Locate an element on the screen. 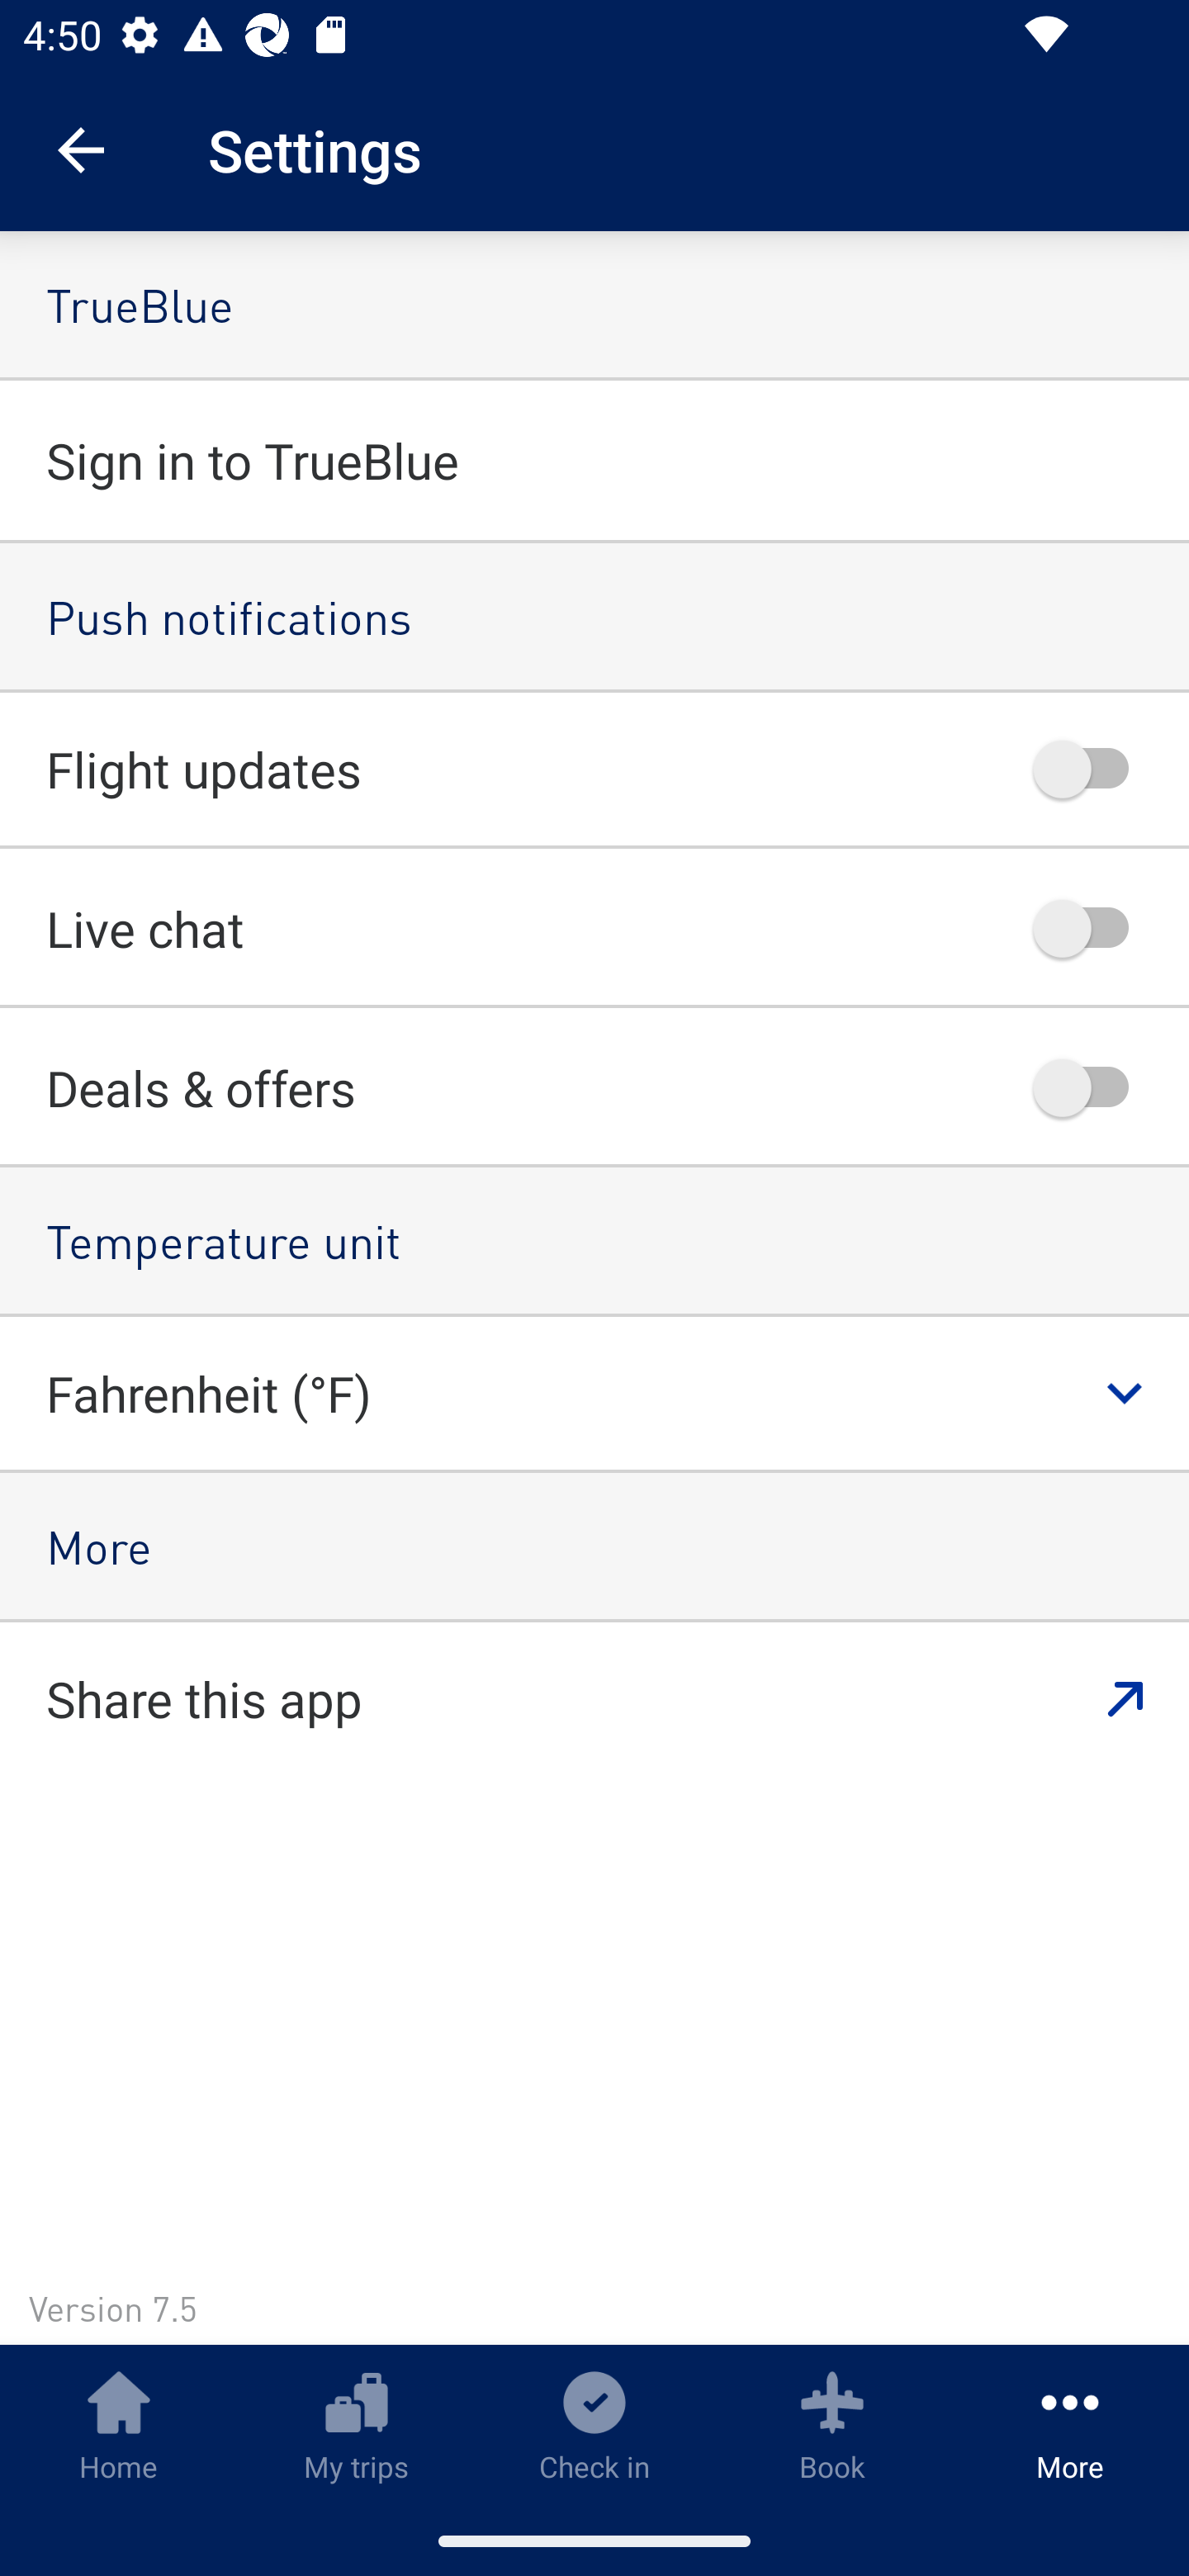  Share this app is located at coordinates (594, 1698).